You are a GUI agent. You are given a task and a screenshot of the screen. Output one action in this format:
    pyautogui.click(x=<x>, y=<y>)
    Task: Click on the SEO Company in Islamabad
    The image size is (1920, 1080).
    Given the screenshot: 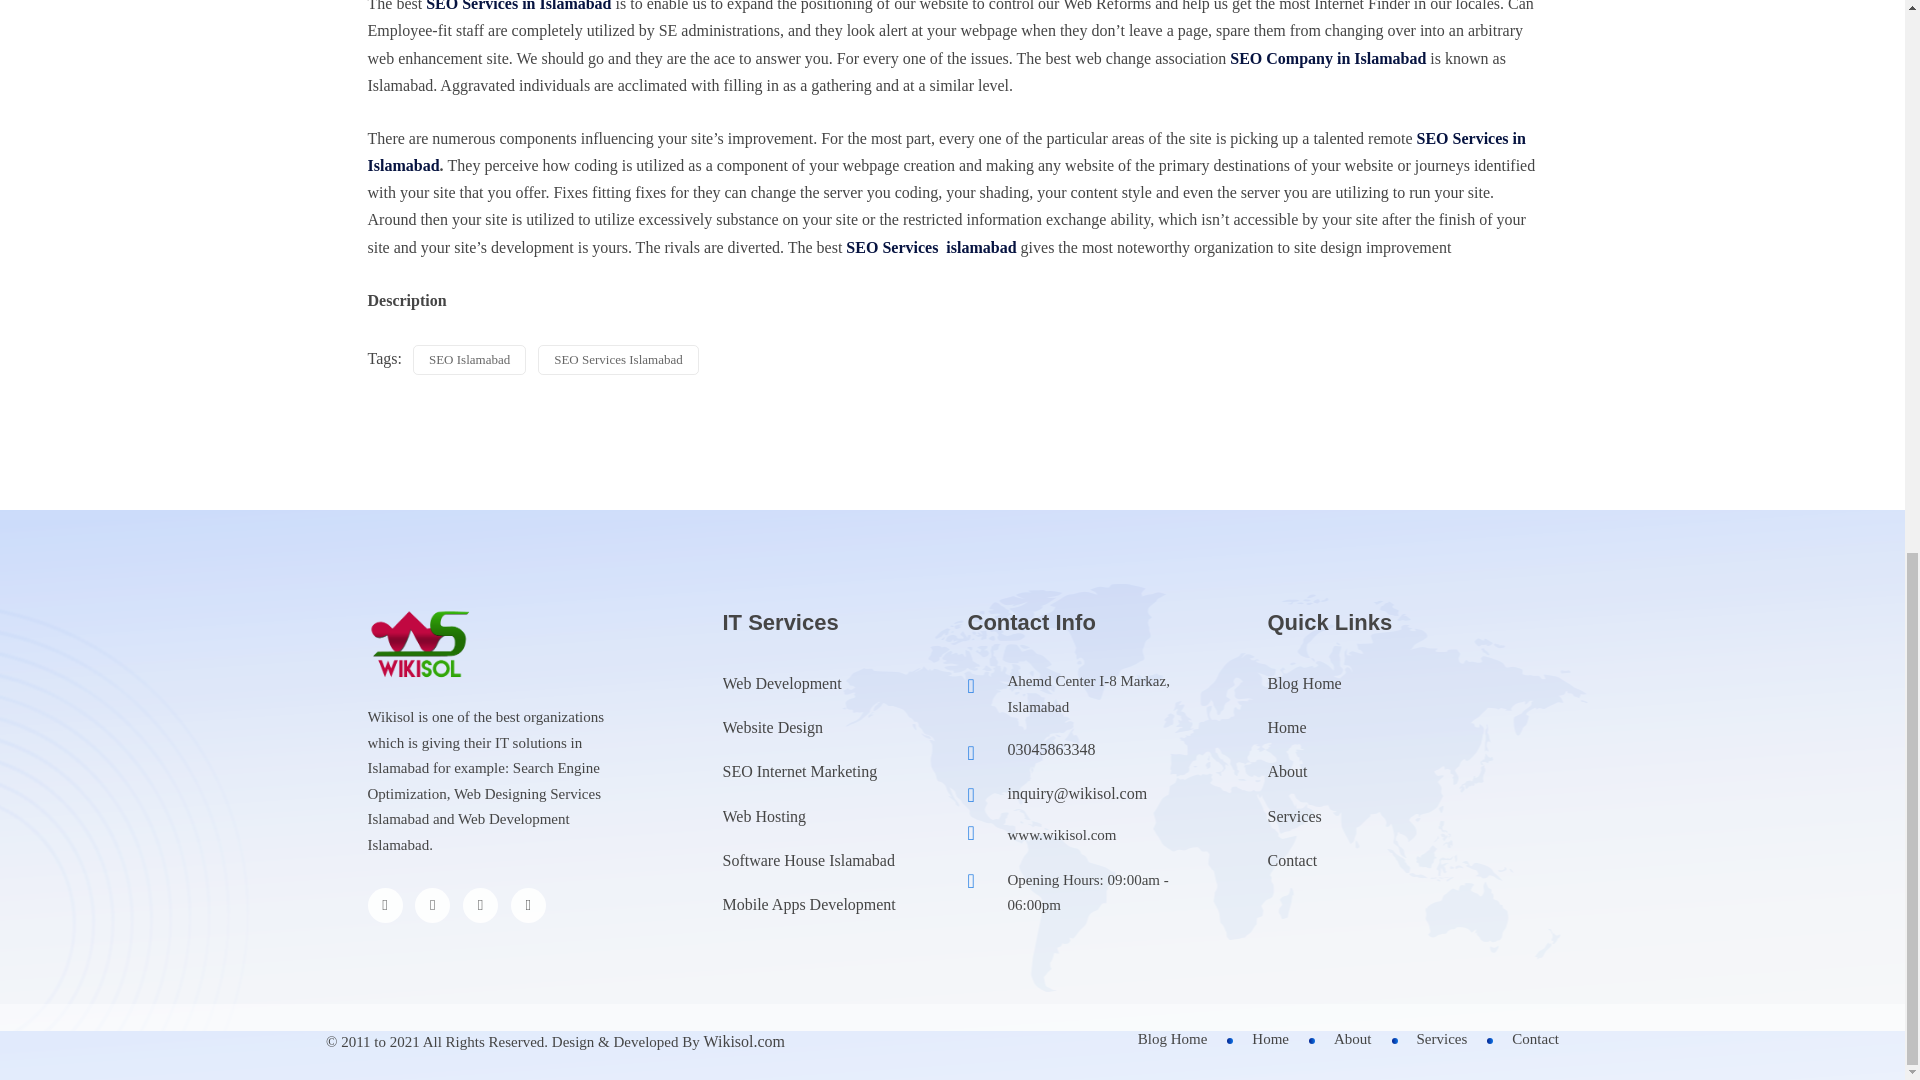 What is the action you would take?
    pyautogui.click(x=1328, y=58)
    